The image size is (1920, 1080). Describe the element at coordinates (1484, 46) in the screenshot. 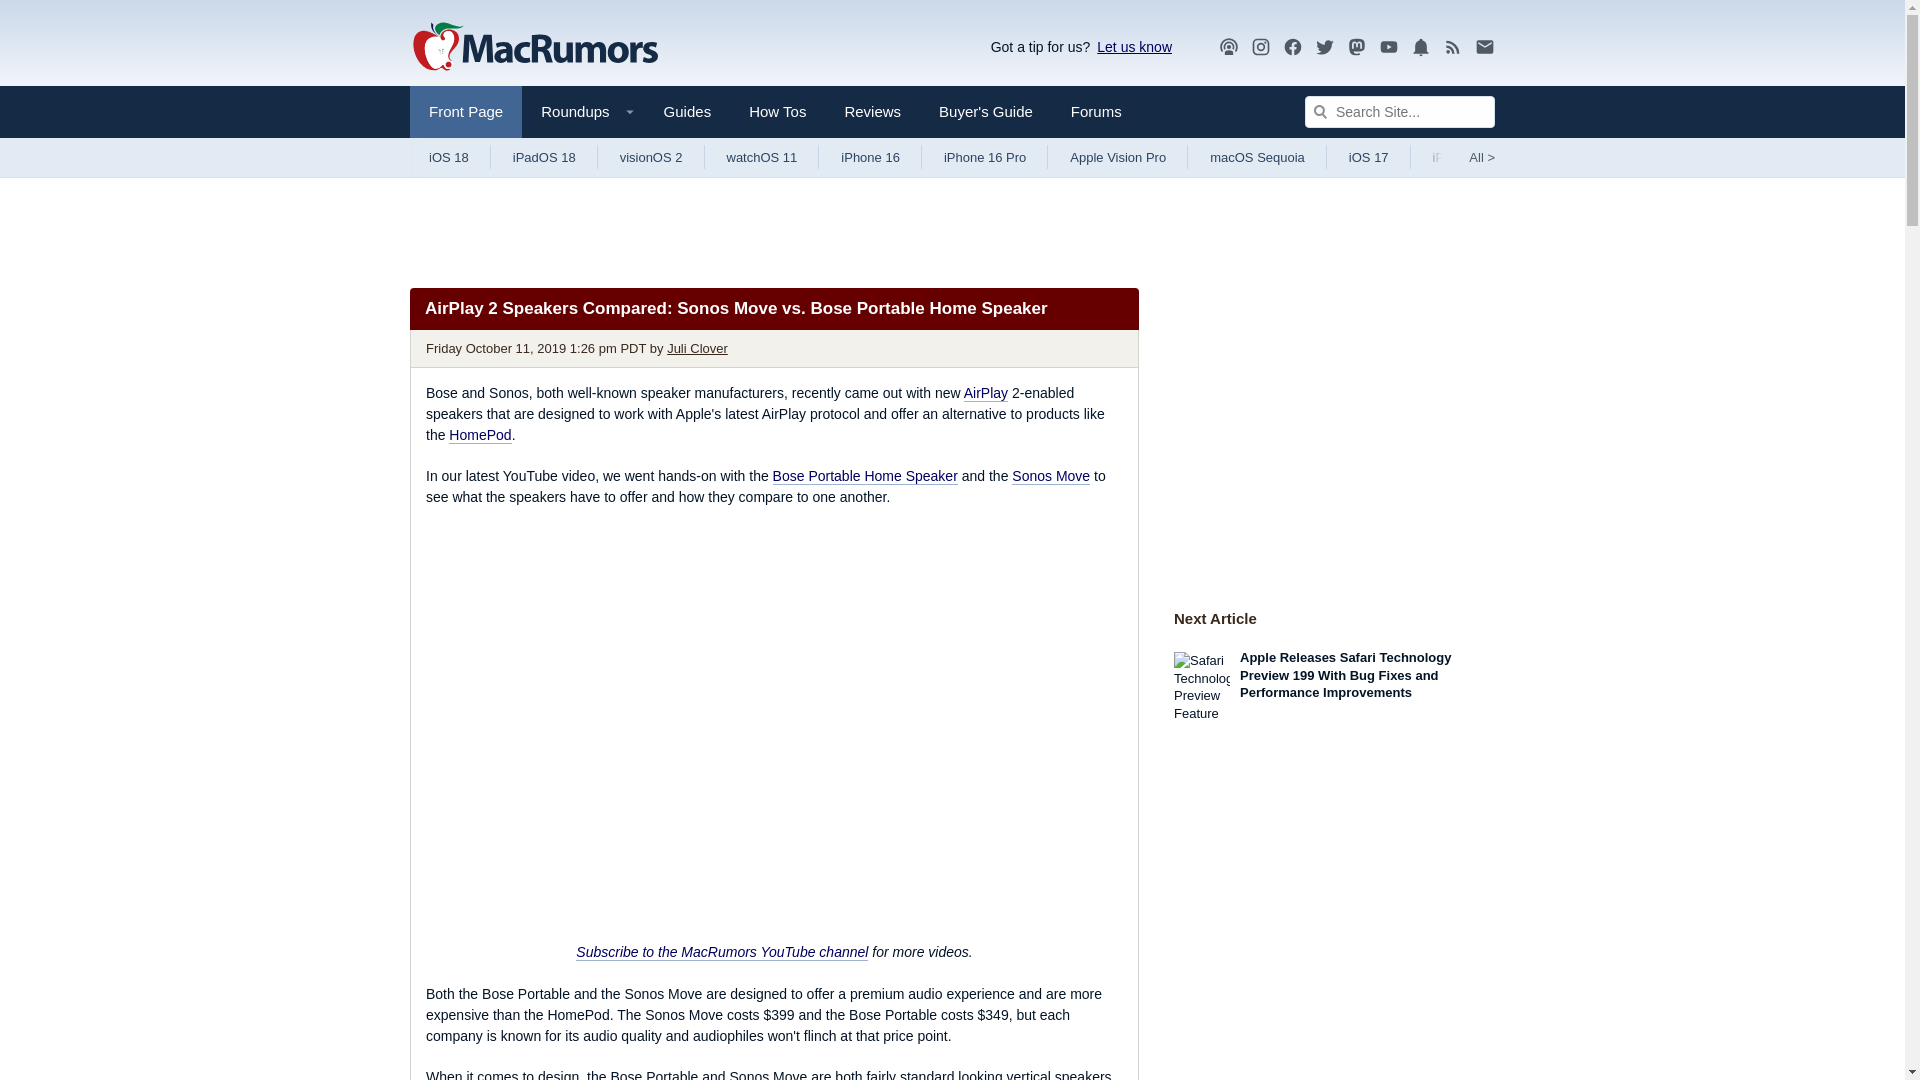

I see `Newsletter` at that location.